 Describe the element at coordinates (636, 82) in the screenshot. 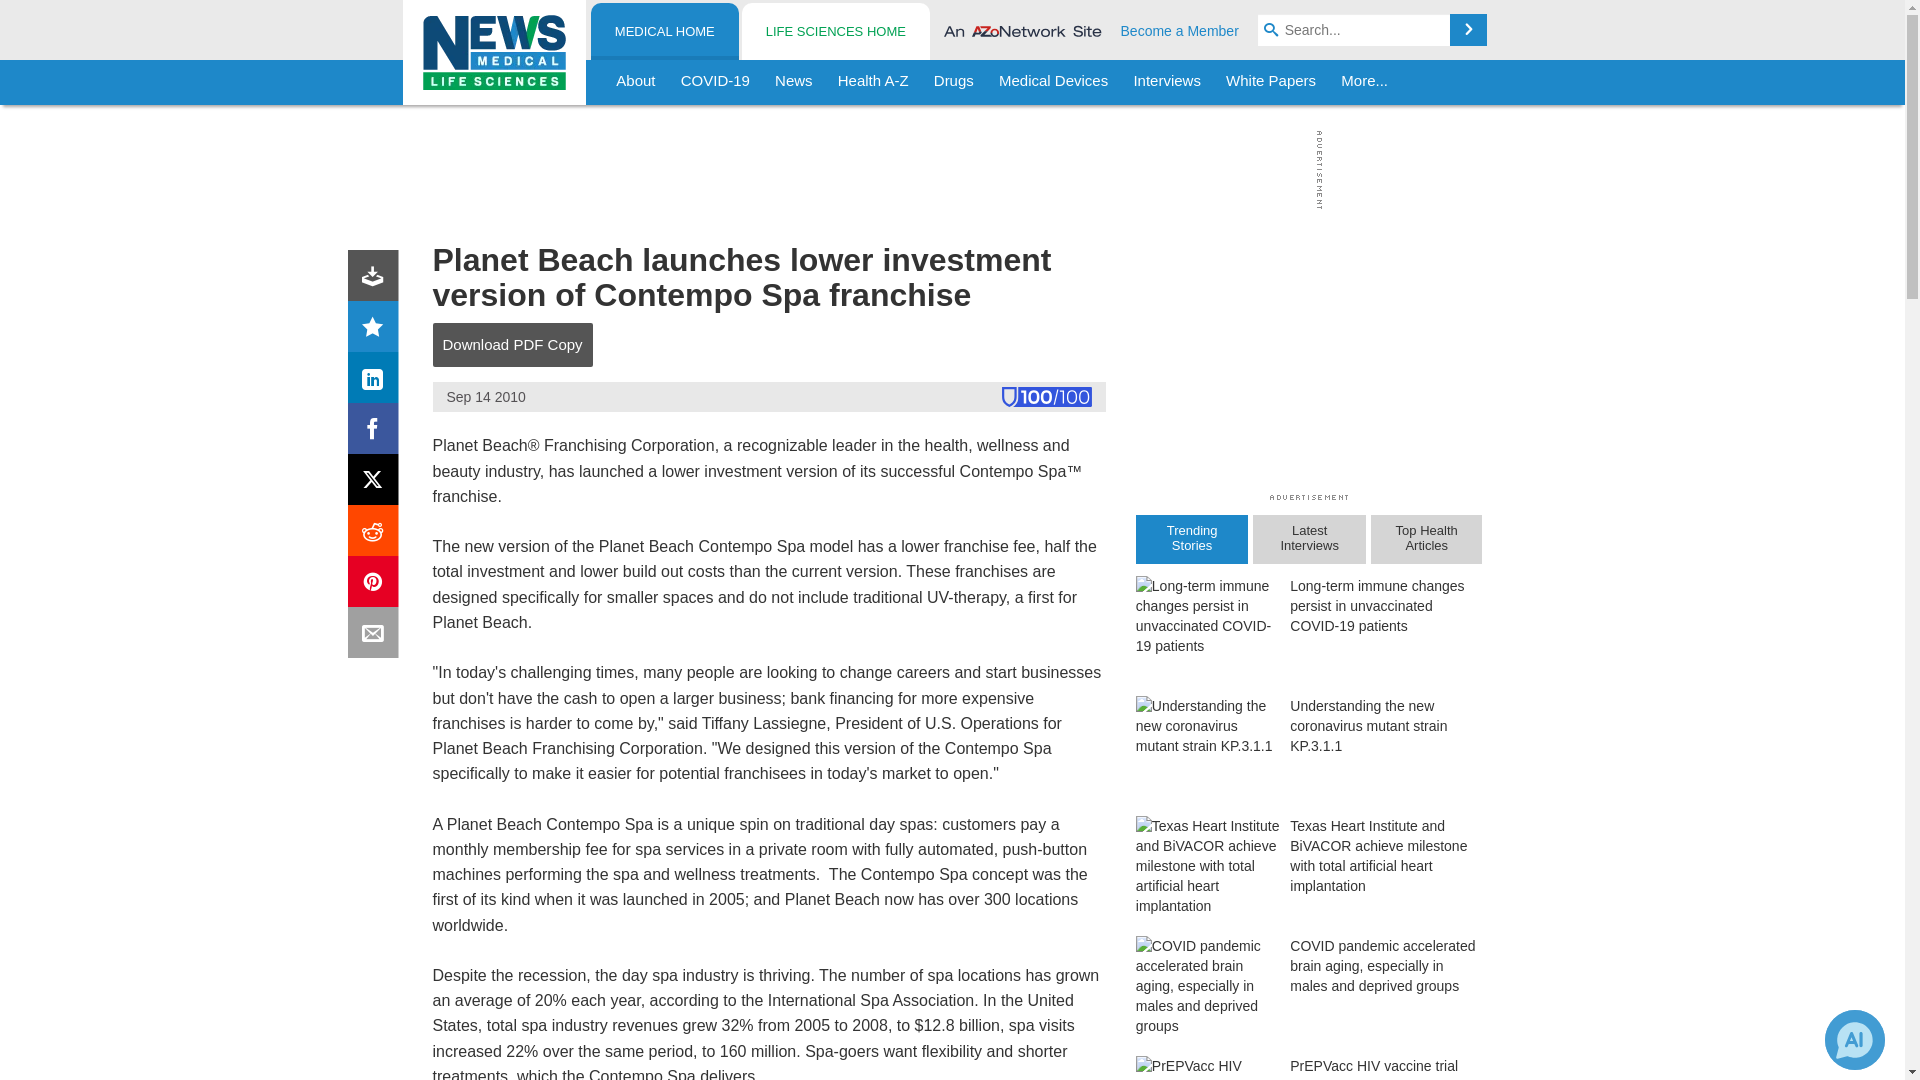

I see `About` at that location.